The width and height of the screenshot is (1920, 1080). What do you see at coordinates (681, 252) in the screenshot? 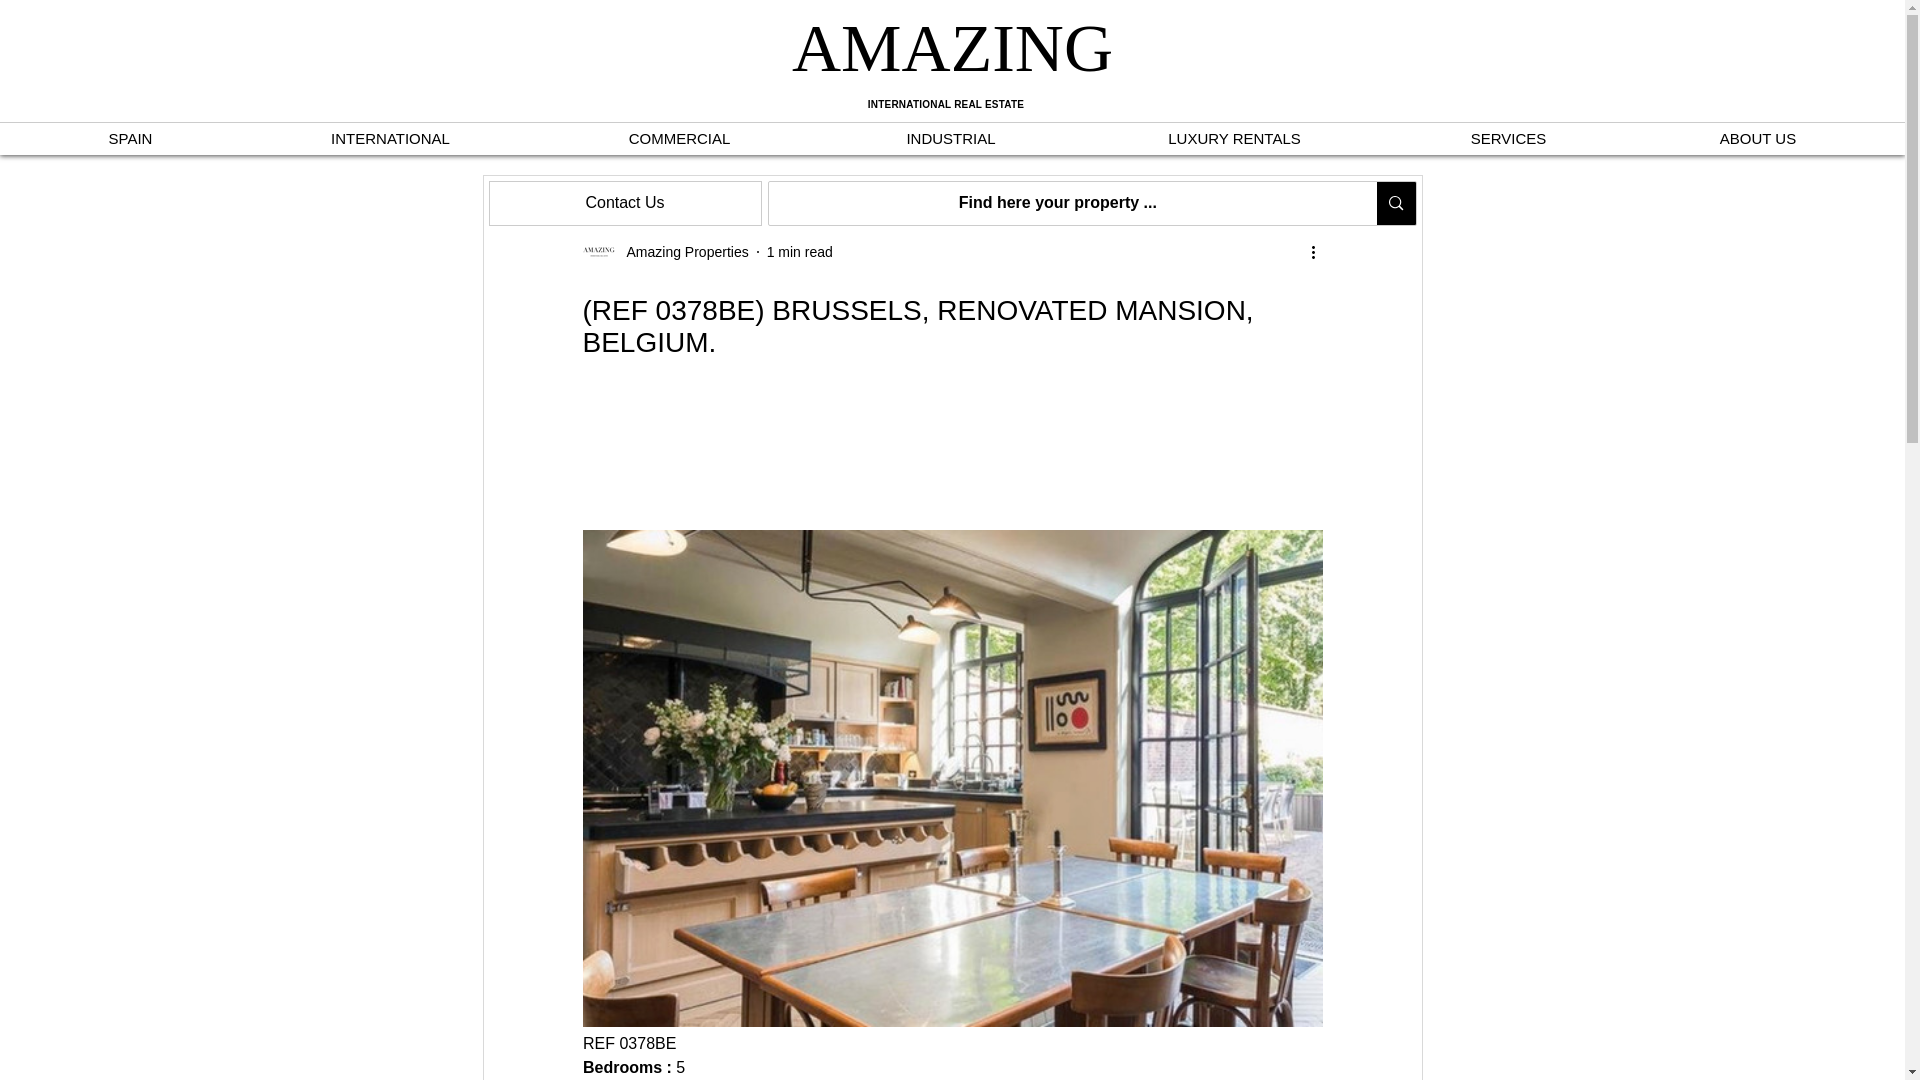
I see `Amazing Properties` at bounding box center [681, 252].